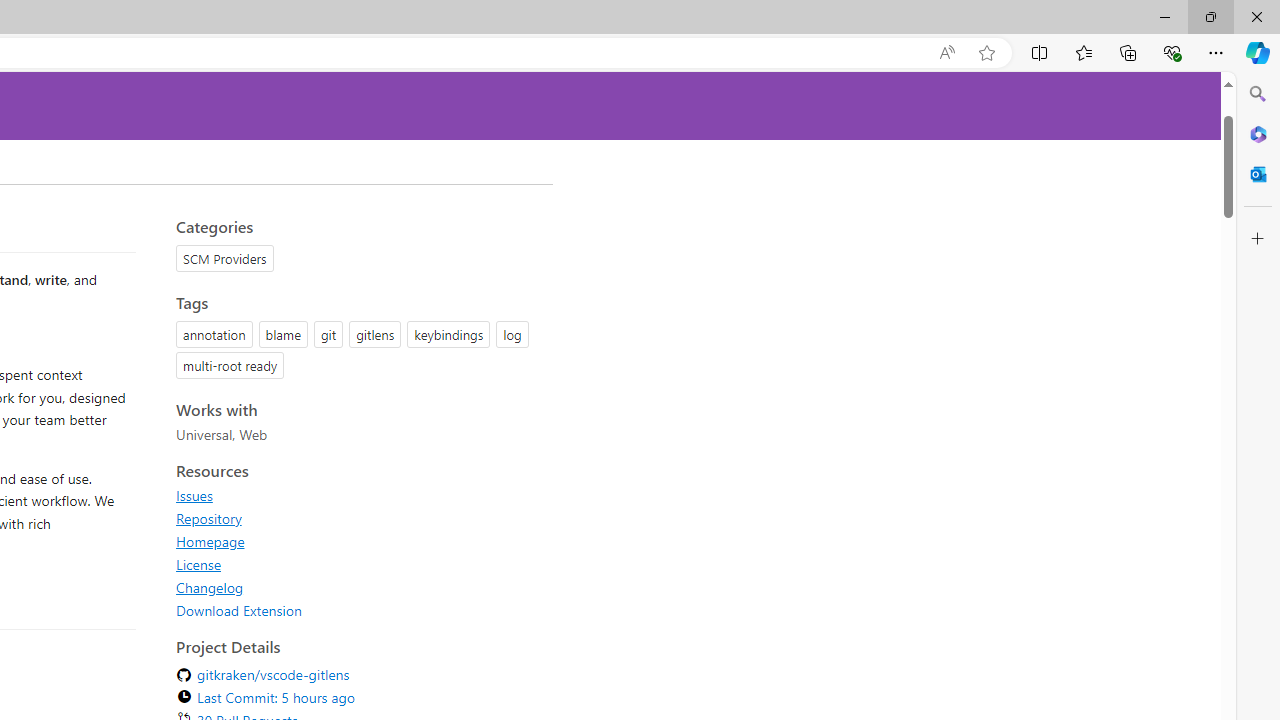 The width and height of the screenshot is (1280, 720). Describe the element at coordinates (208, 518) in the screenshot. I see `Repository` at that location.